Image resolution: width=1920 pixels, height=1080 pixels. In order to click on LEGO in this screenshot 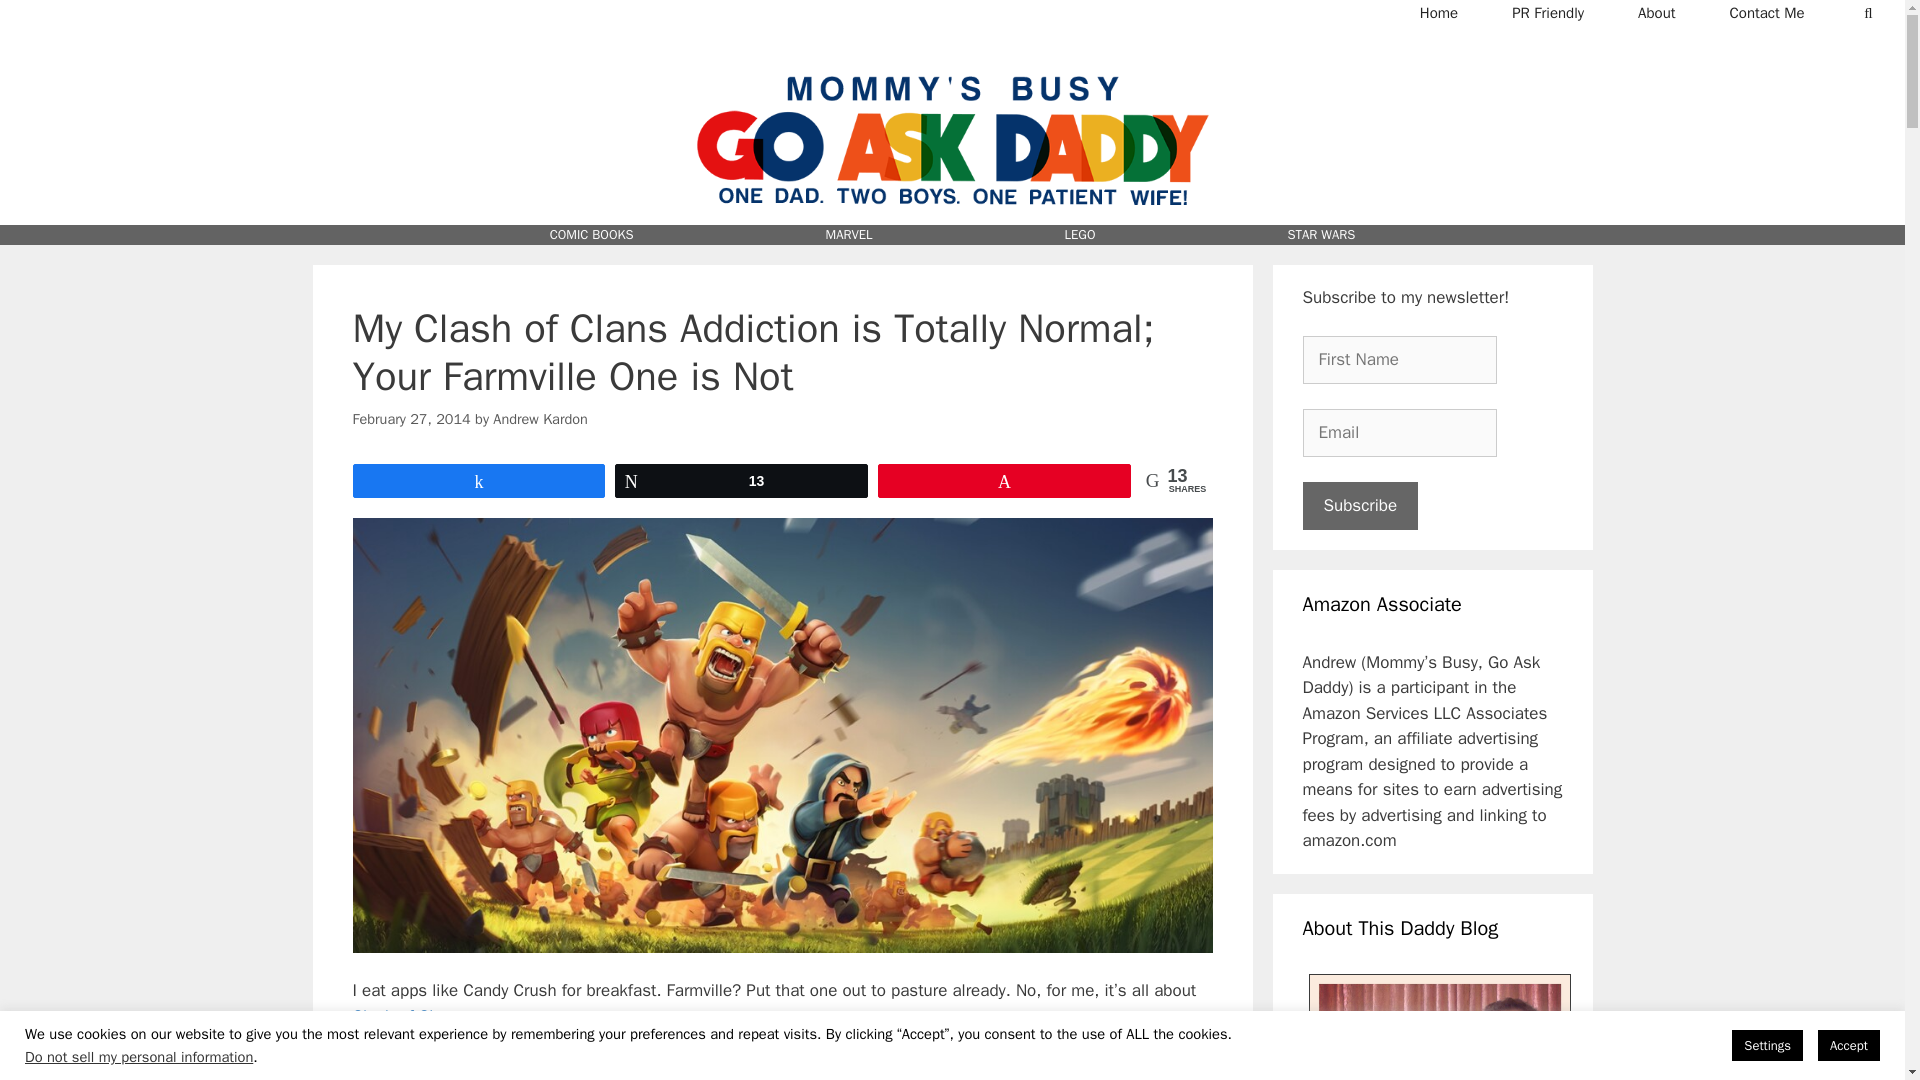, I will do `click(1080, 234)`.